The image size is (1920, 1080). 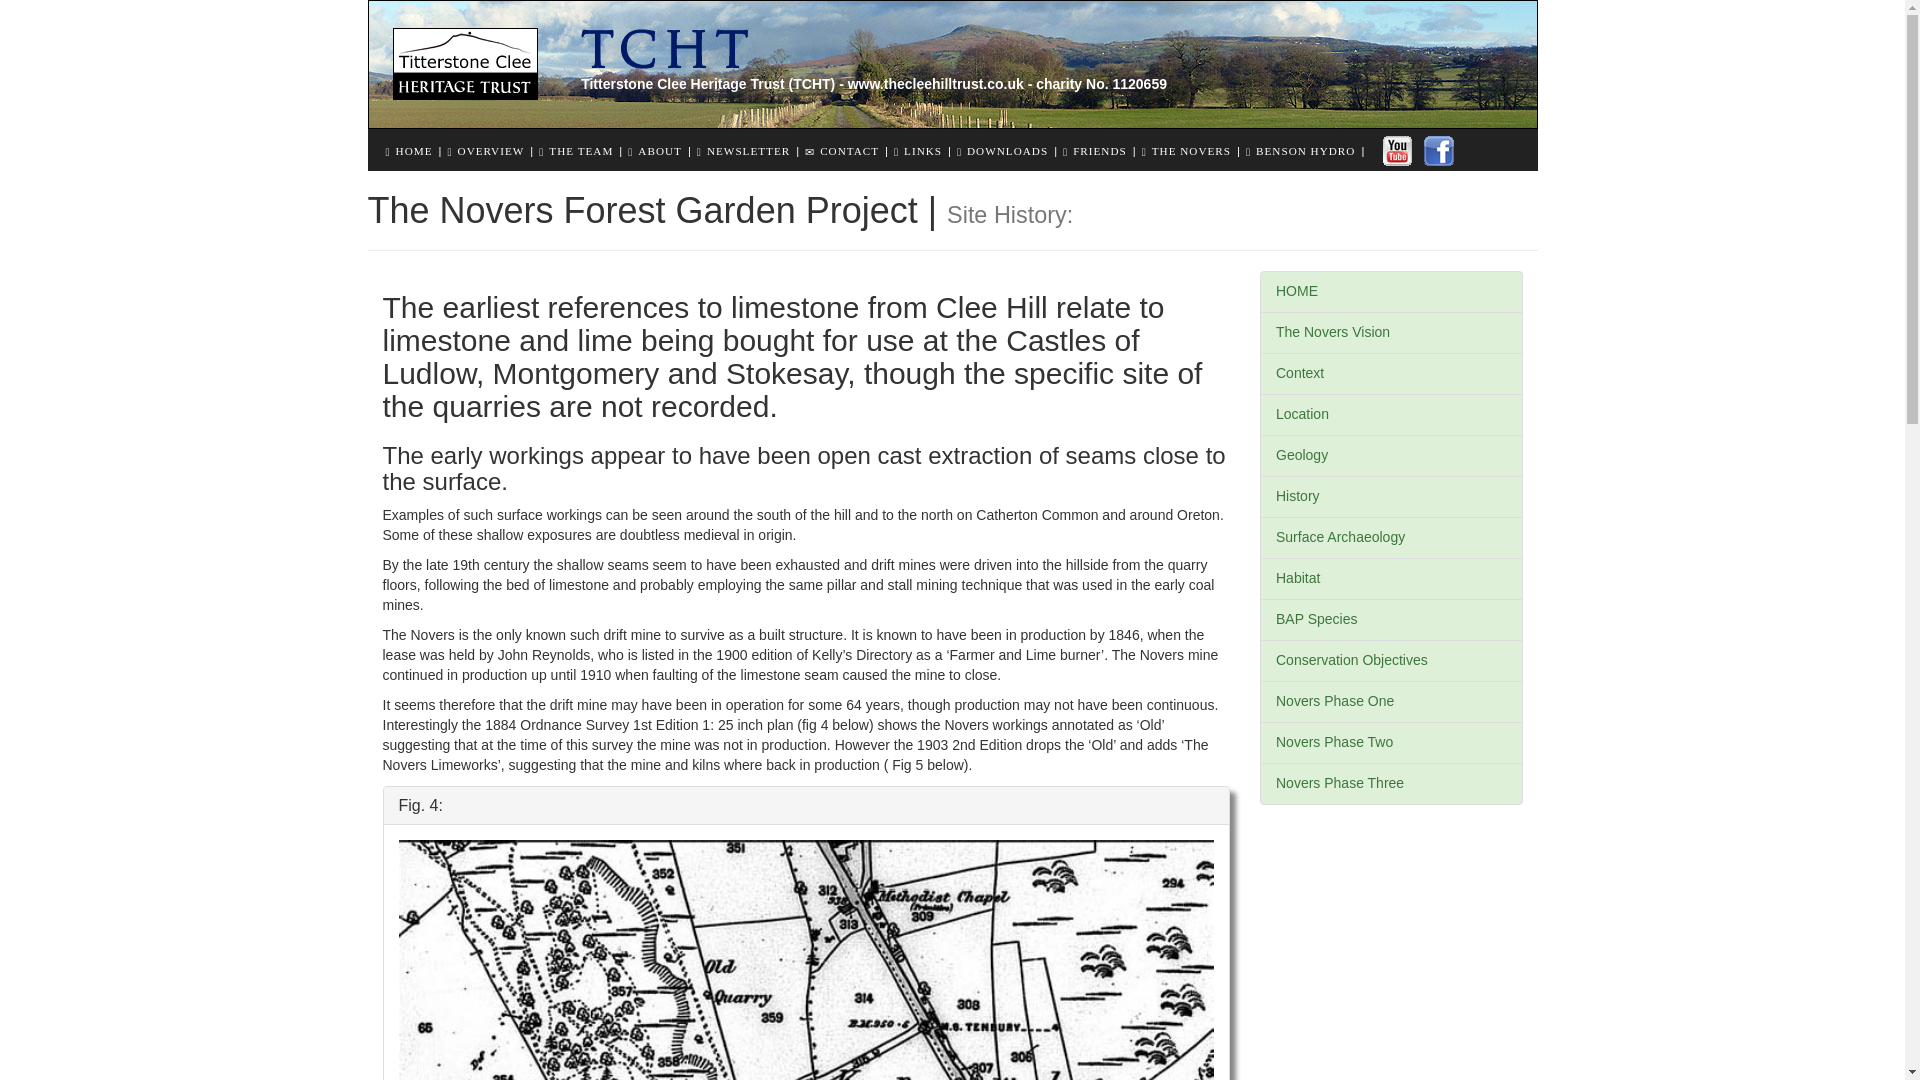 I want to click on ABOUT, so click(x=659, y=150).